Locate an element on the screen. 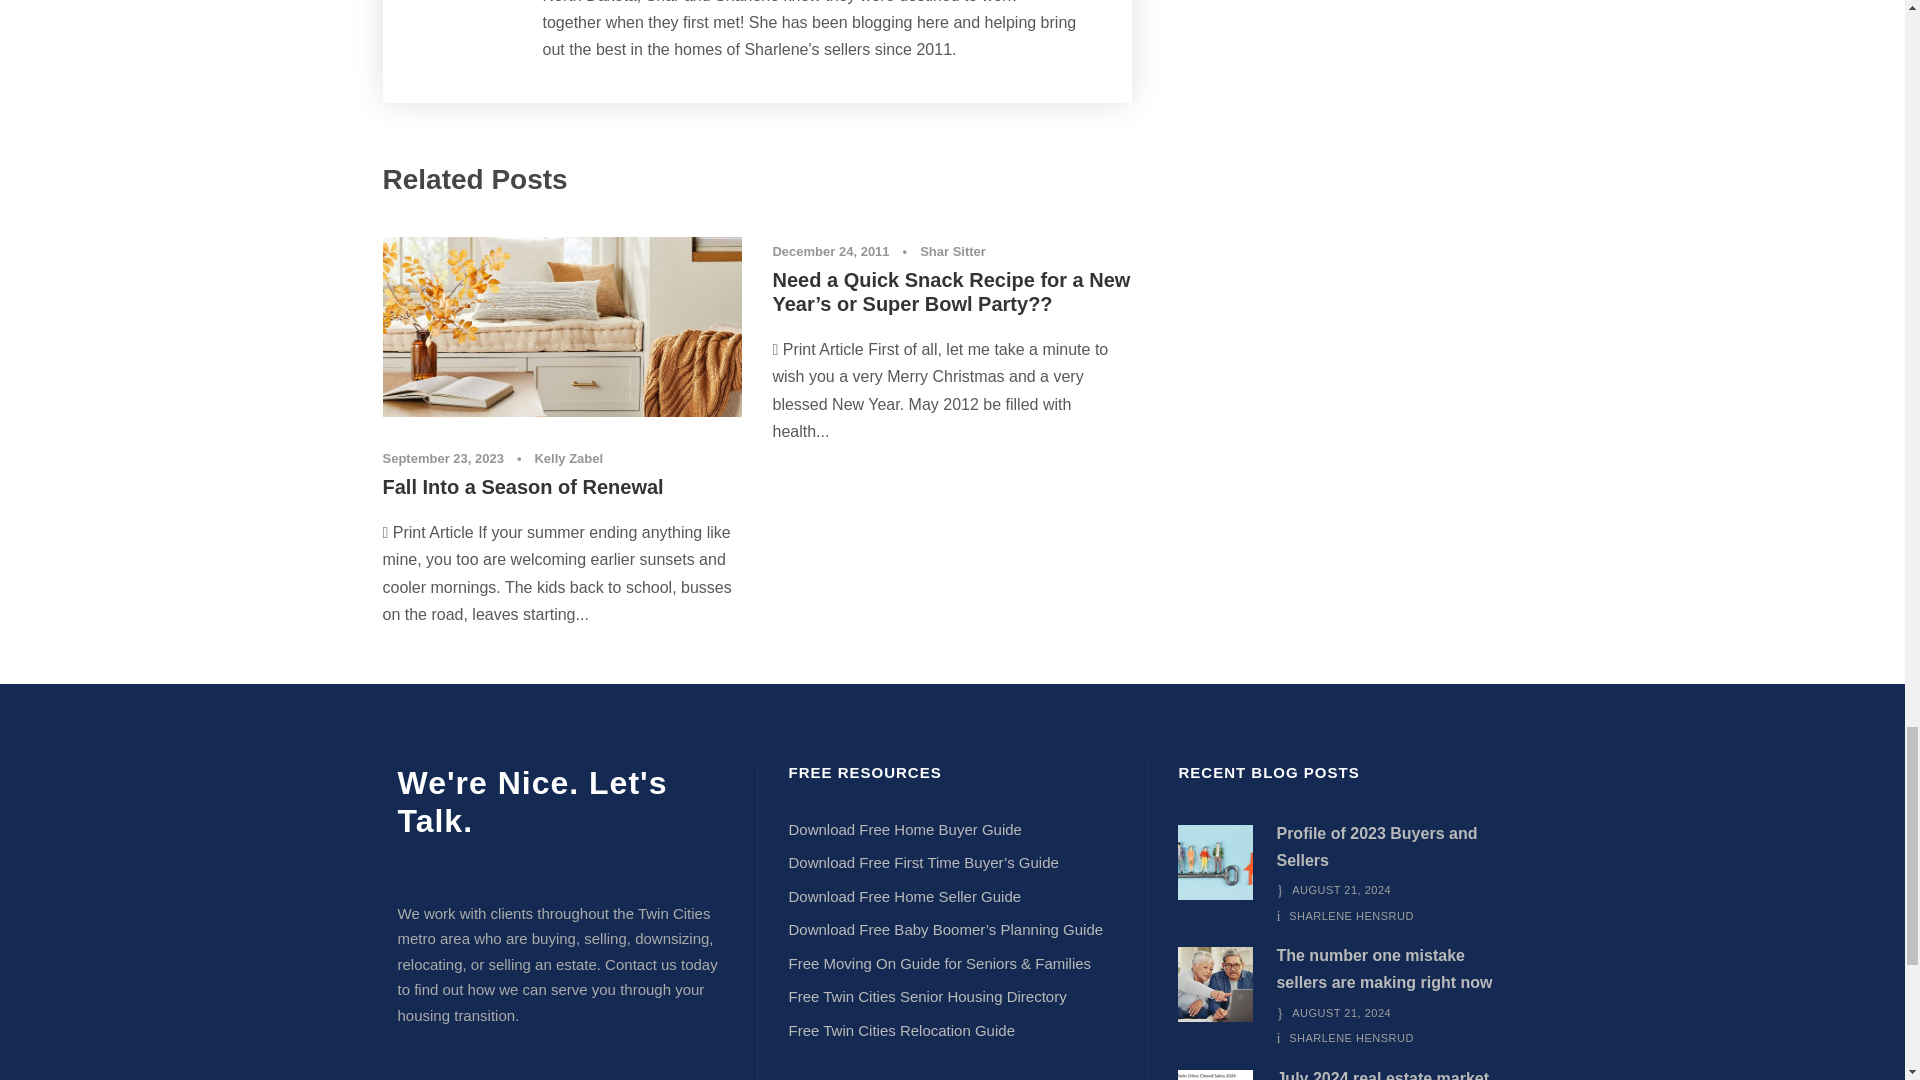 Image resolution: width=1920 pixels, height=1080 pixels. Posts by Sharlene Hensrud is located at coordinates (1350, 1038).